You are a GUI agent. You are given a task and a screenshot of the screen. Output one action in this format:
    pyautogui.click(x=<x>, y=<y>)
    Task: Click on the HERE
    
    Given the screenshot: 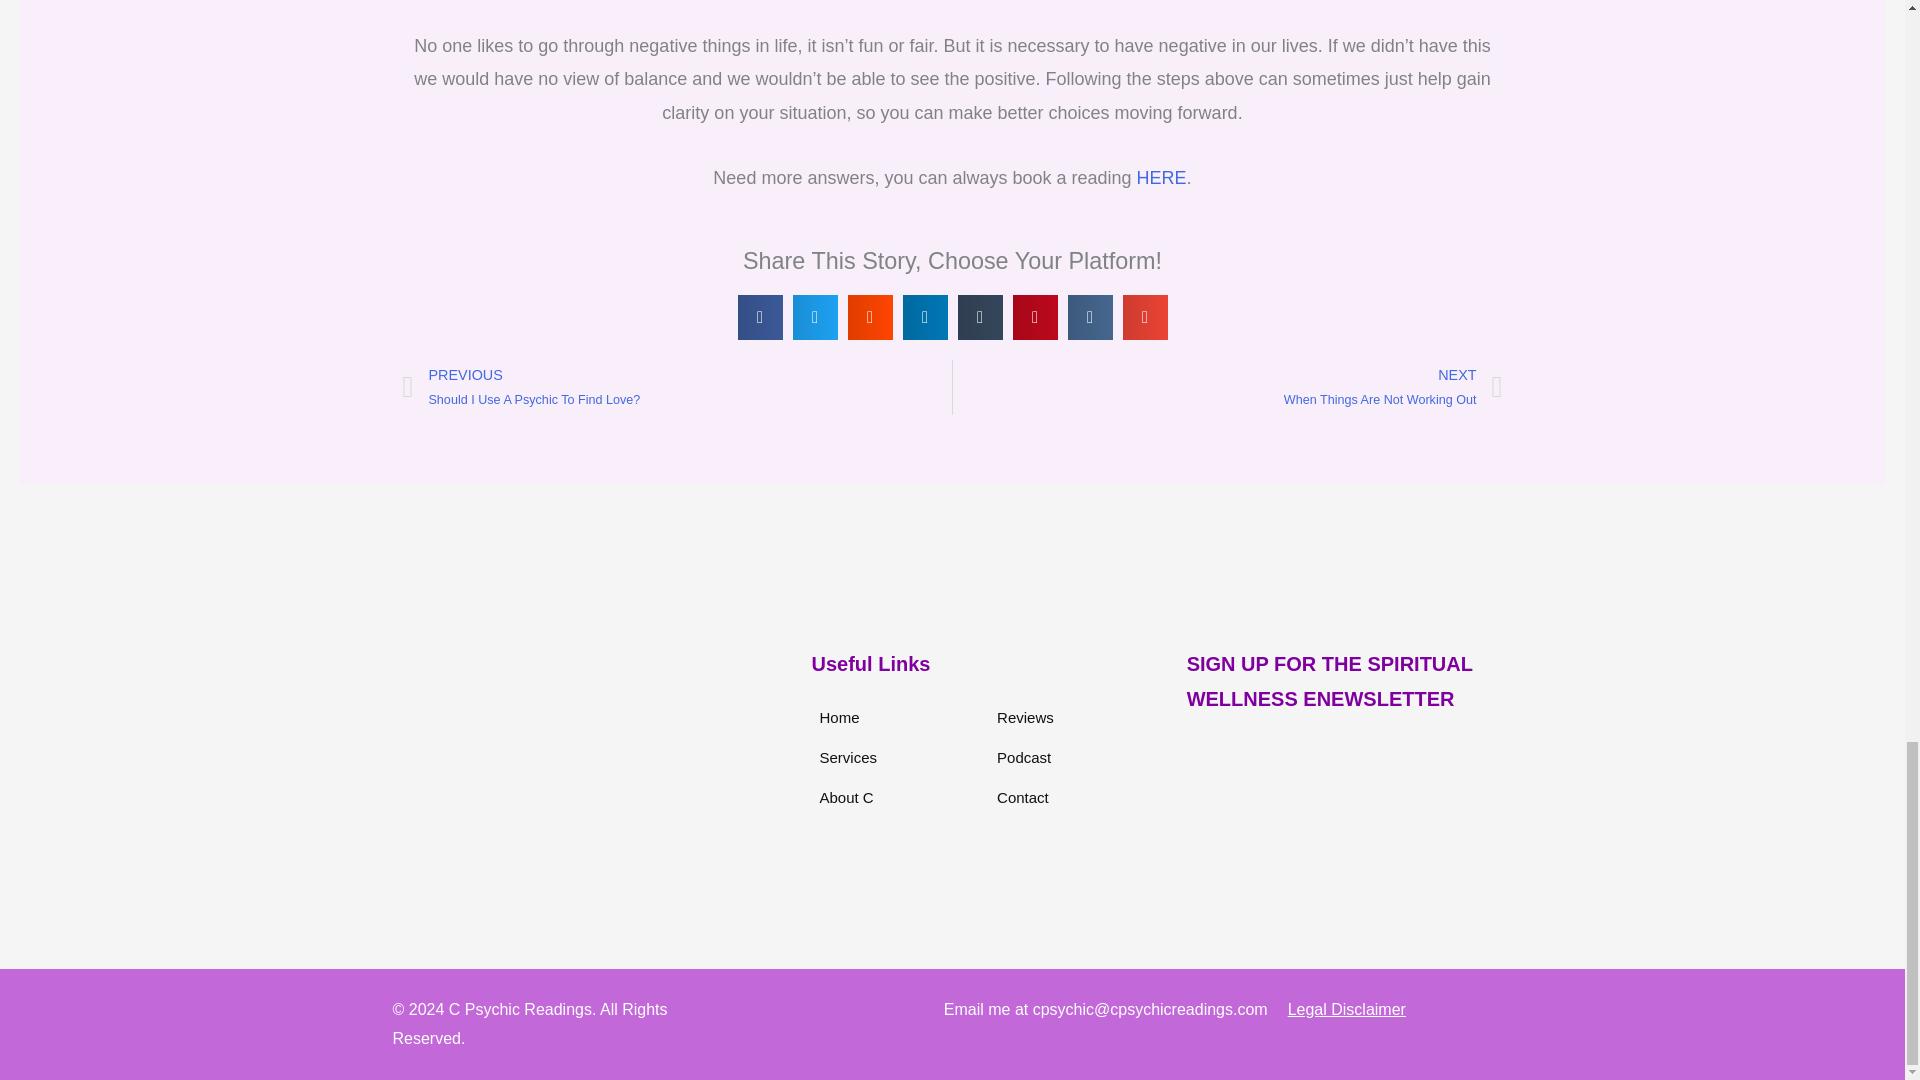 What is the action you would take?
    pyautogui.click(x=1021, y=717)
    